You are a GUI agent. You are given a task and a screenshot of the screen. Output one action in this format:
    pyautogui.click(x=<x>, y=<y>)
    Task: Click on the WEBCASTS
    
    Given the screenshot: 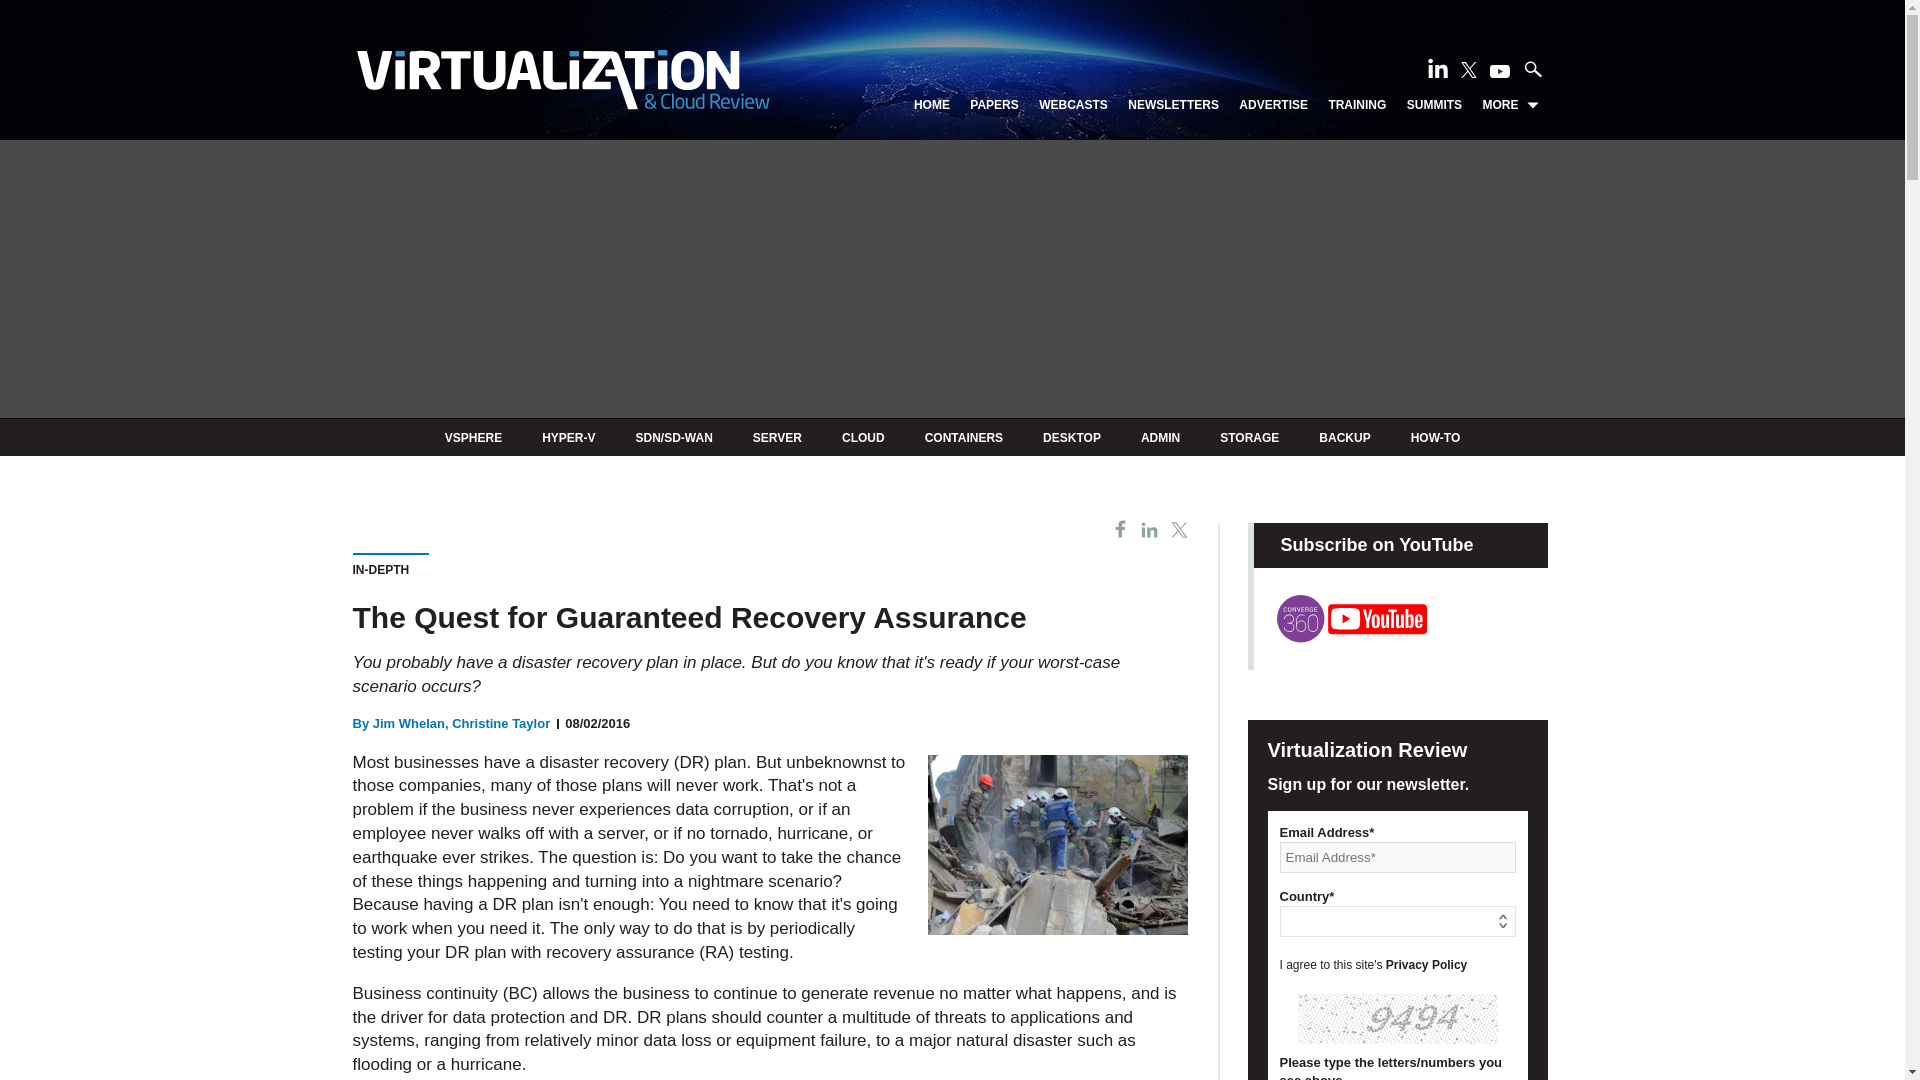 What is the action you would take?
    pyautogui.click(x=1072, y=105)
    